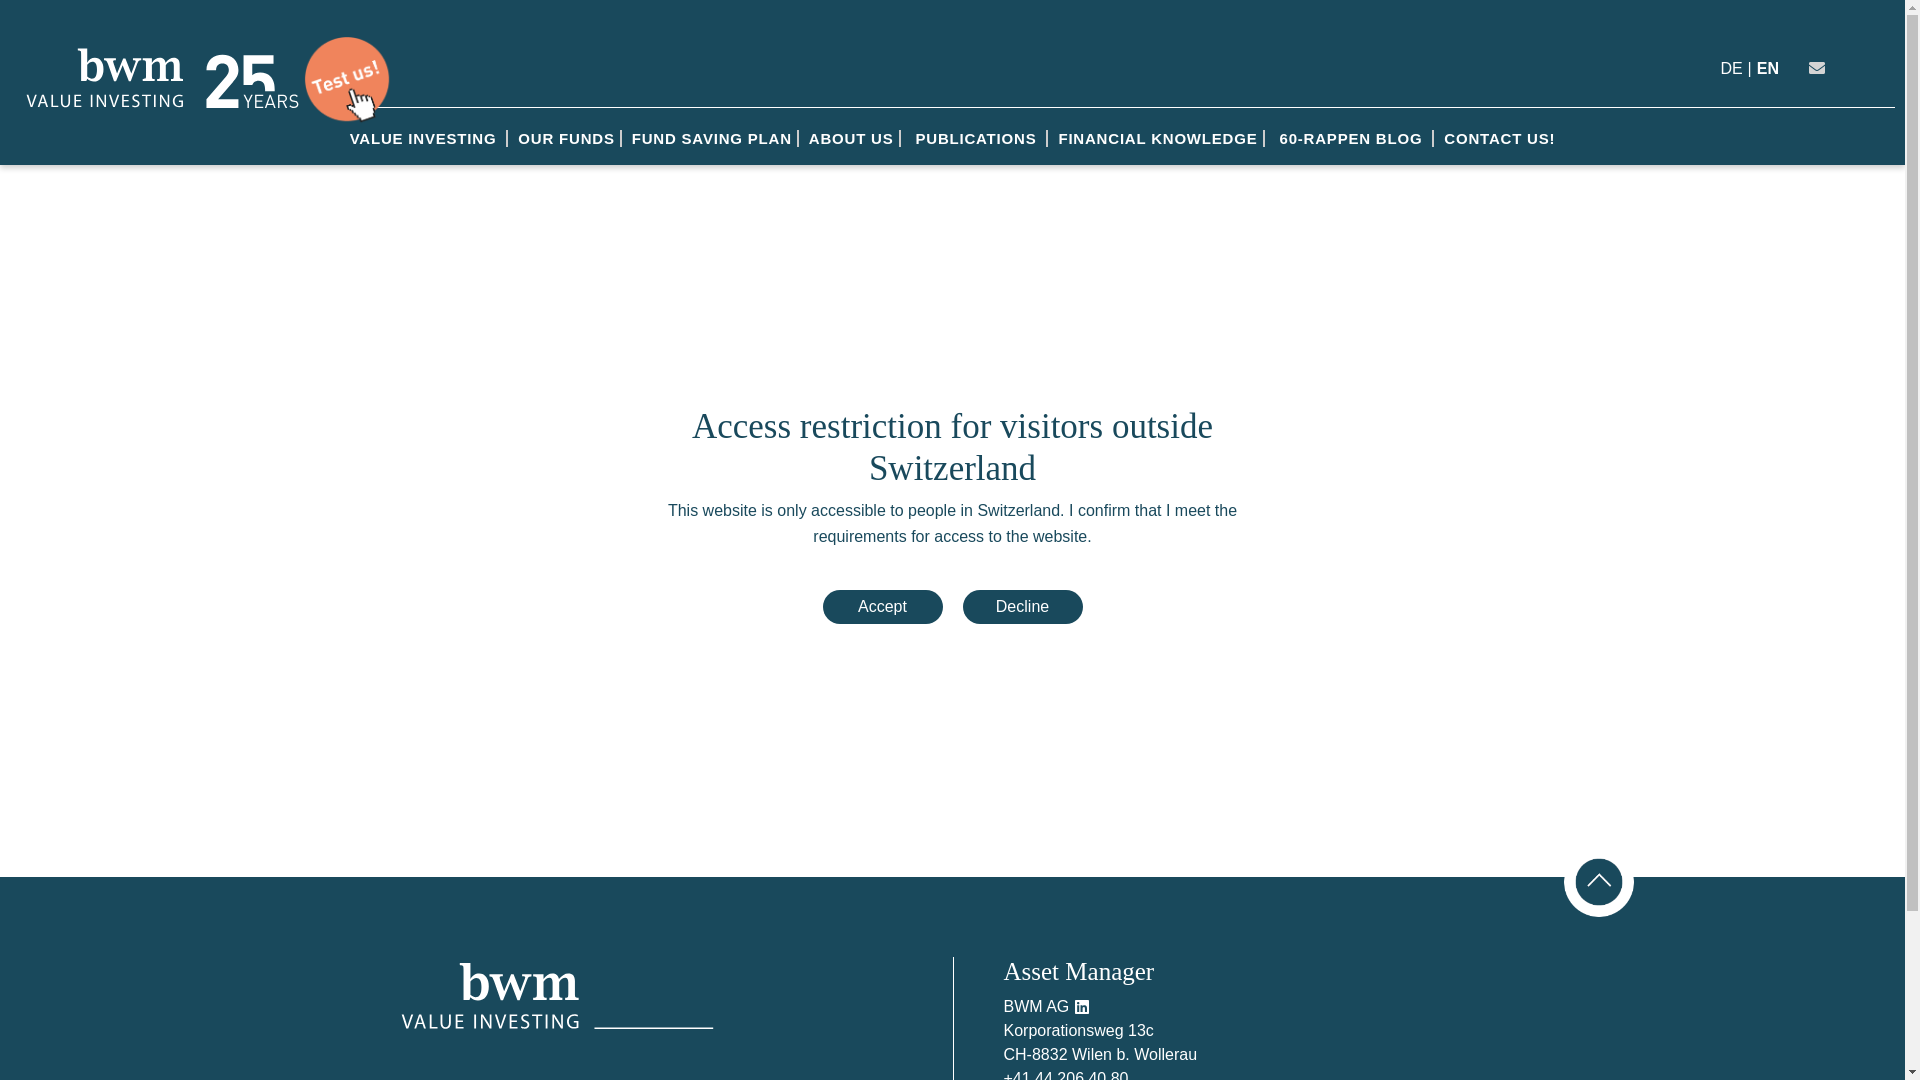  I want to click on Accept, so click(882, 606).